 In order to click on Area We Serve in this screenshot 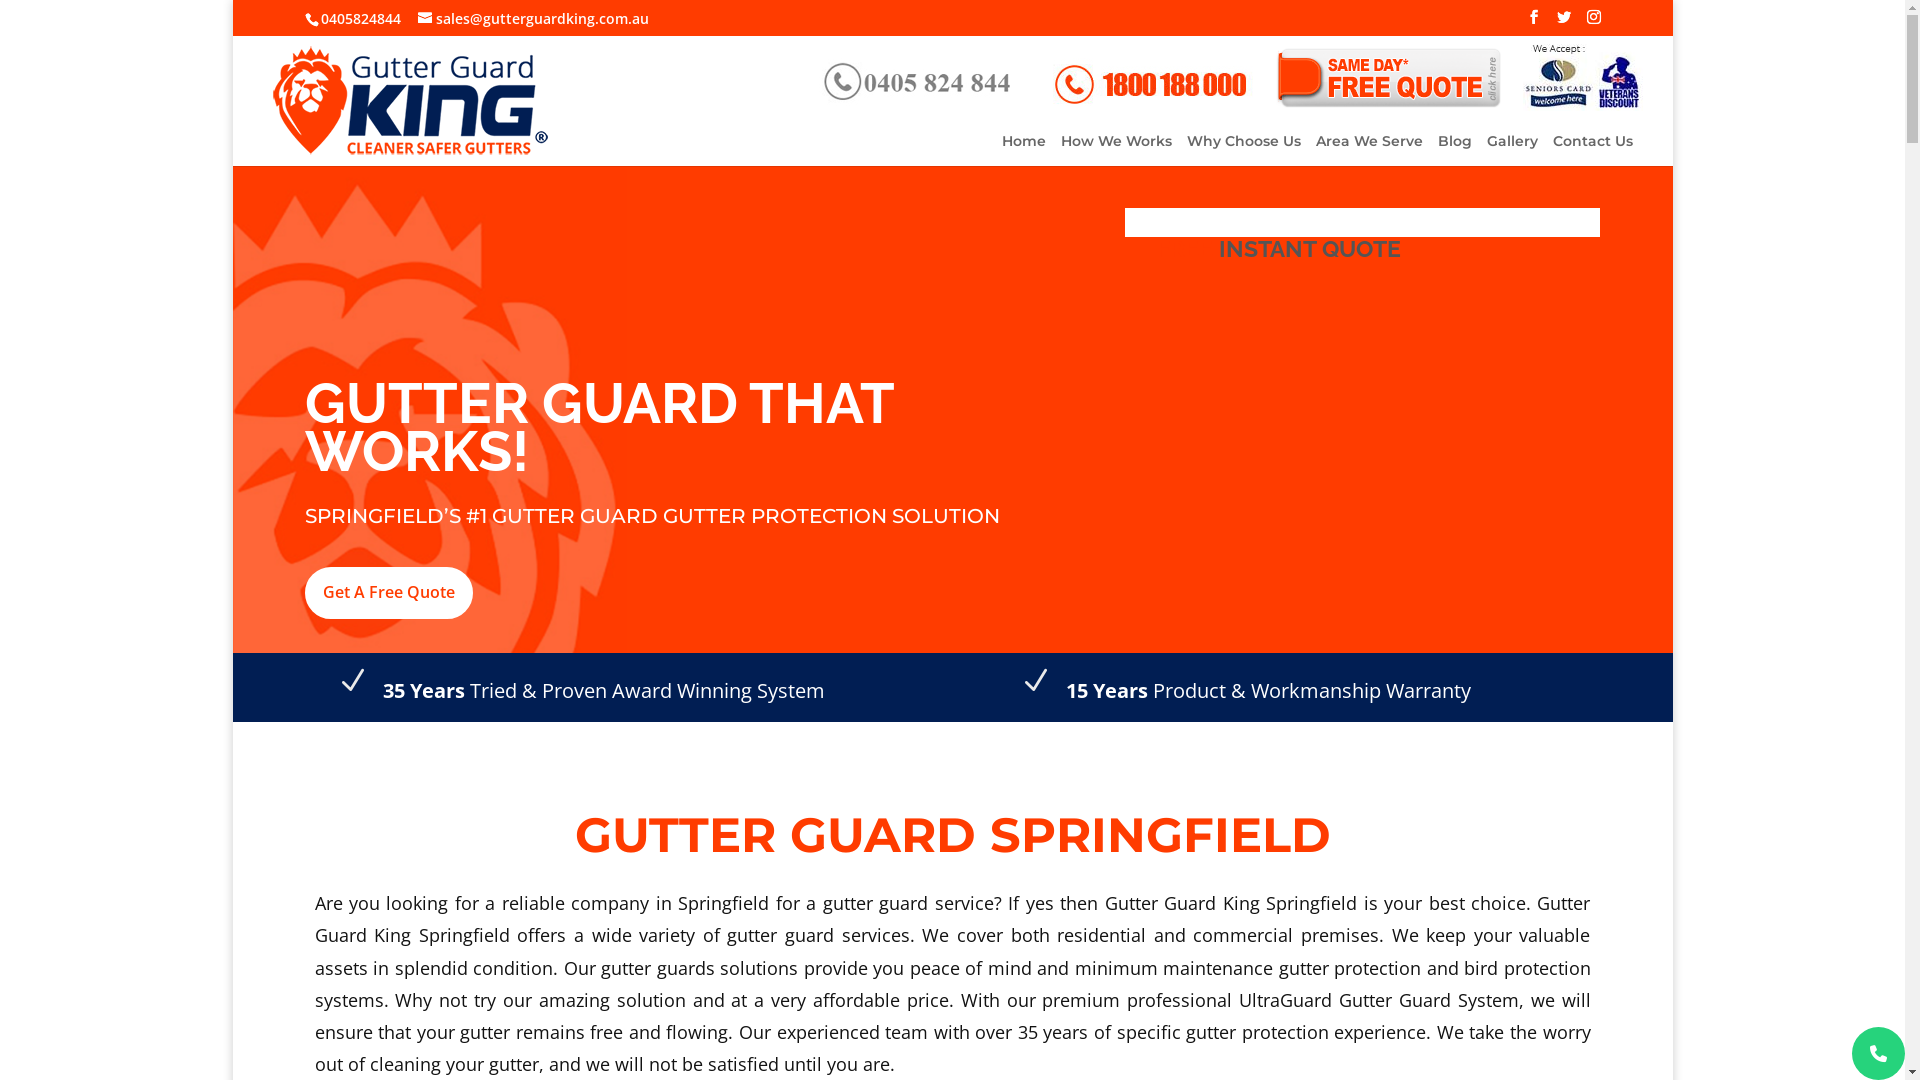, I will do `click(1370, 150)`.